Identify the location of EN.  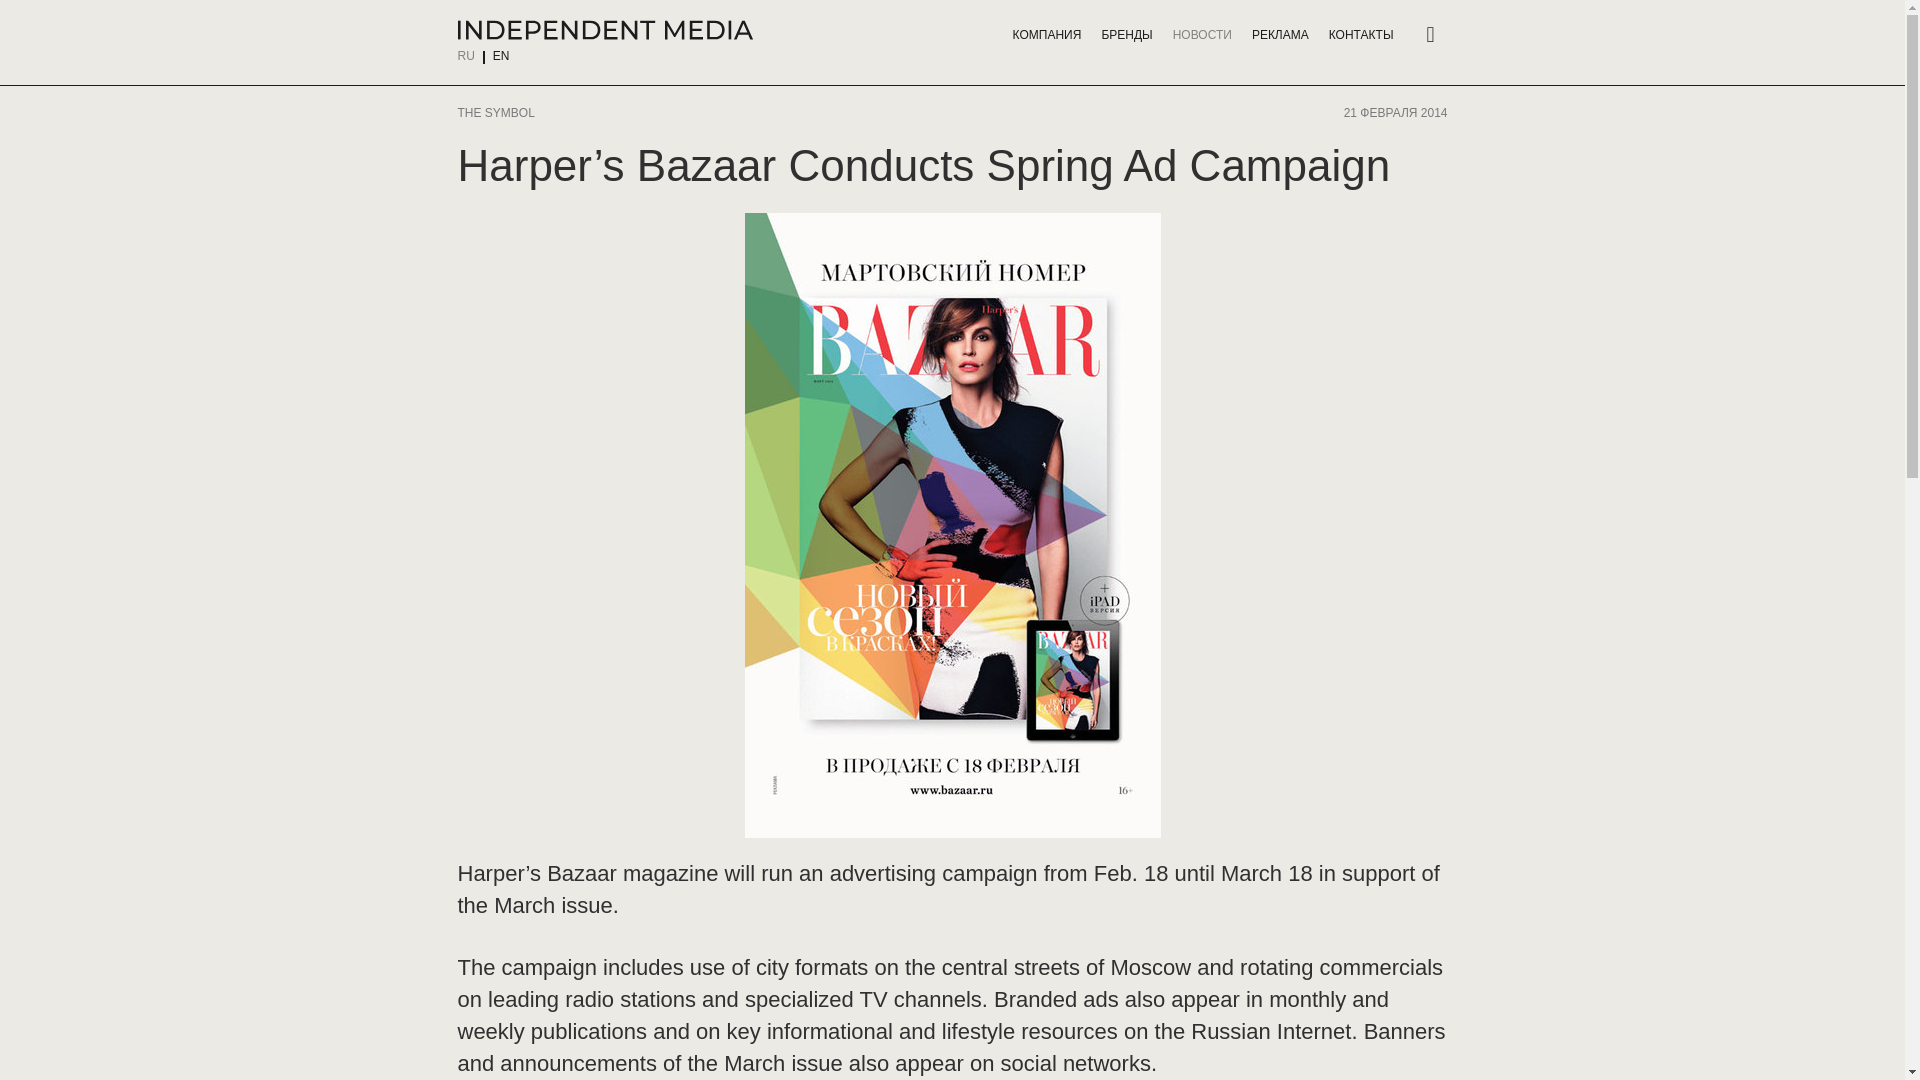
(502, 56).